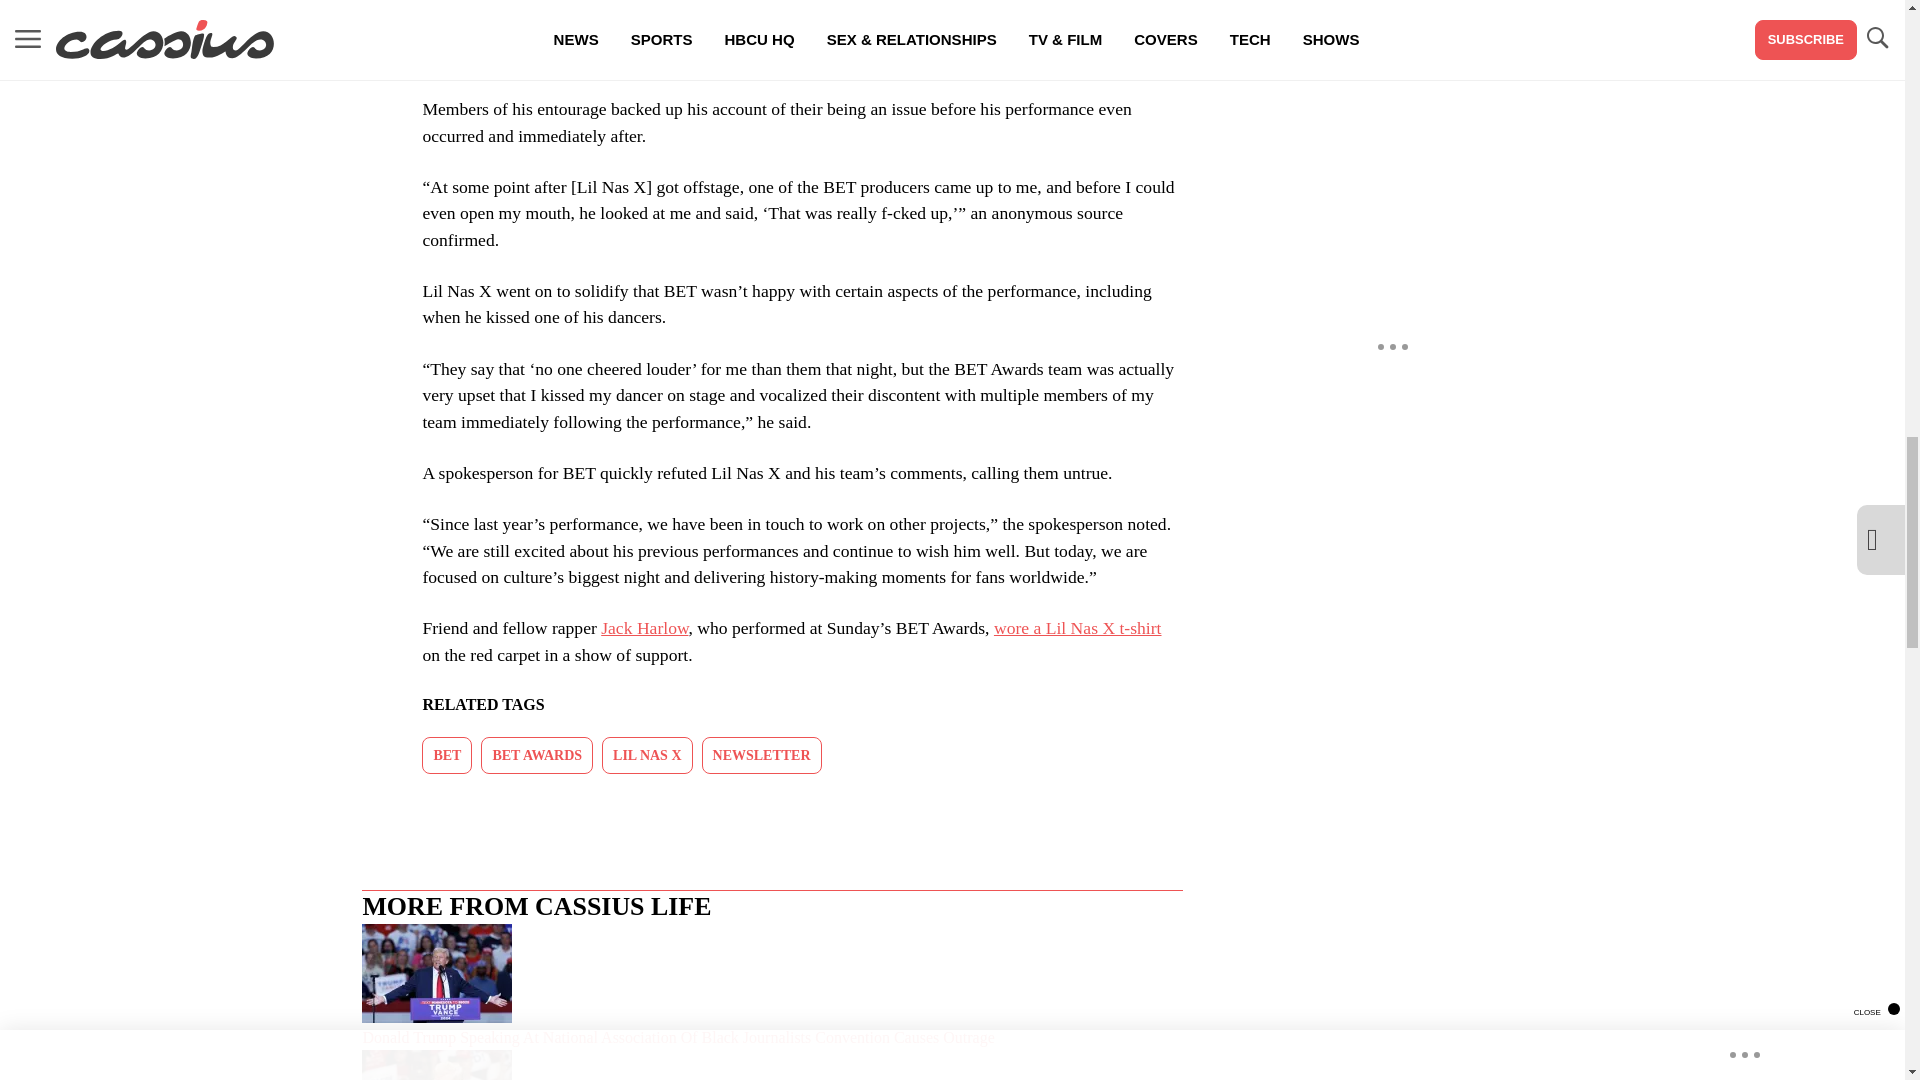 This screenshot has width=1920, height=1080. I want to click on NEWSLETTER, so click(762, 755).